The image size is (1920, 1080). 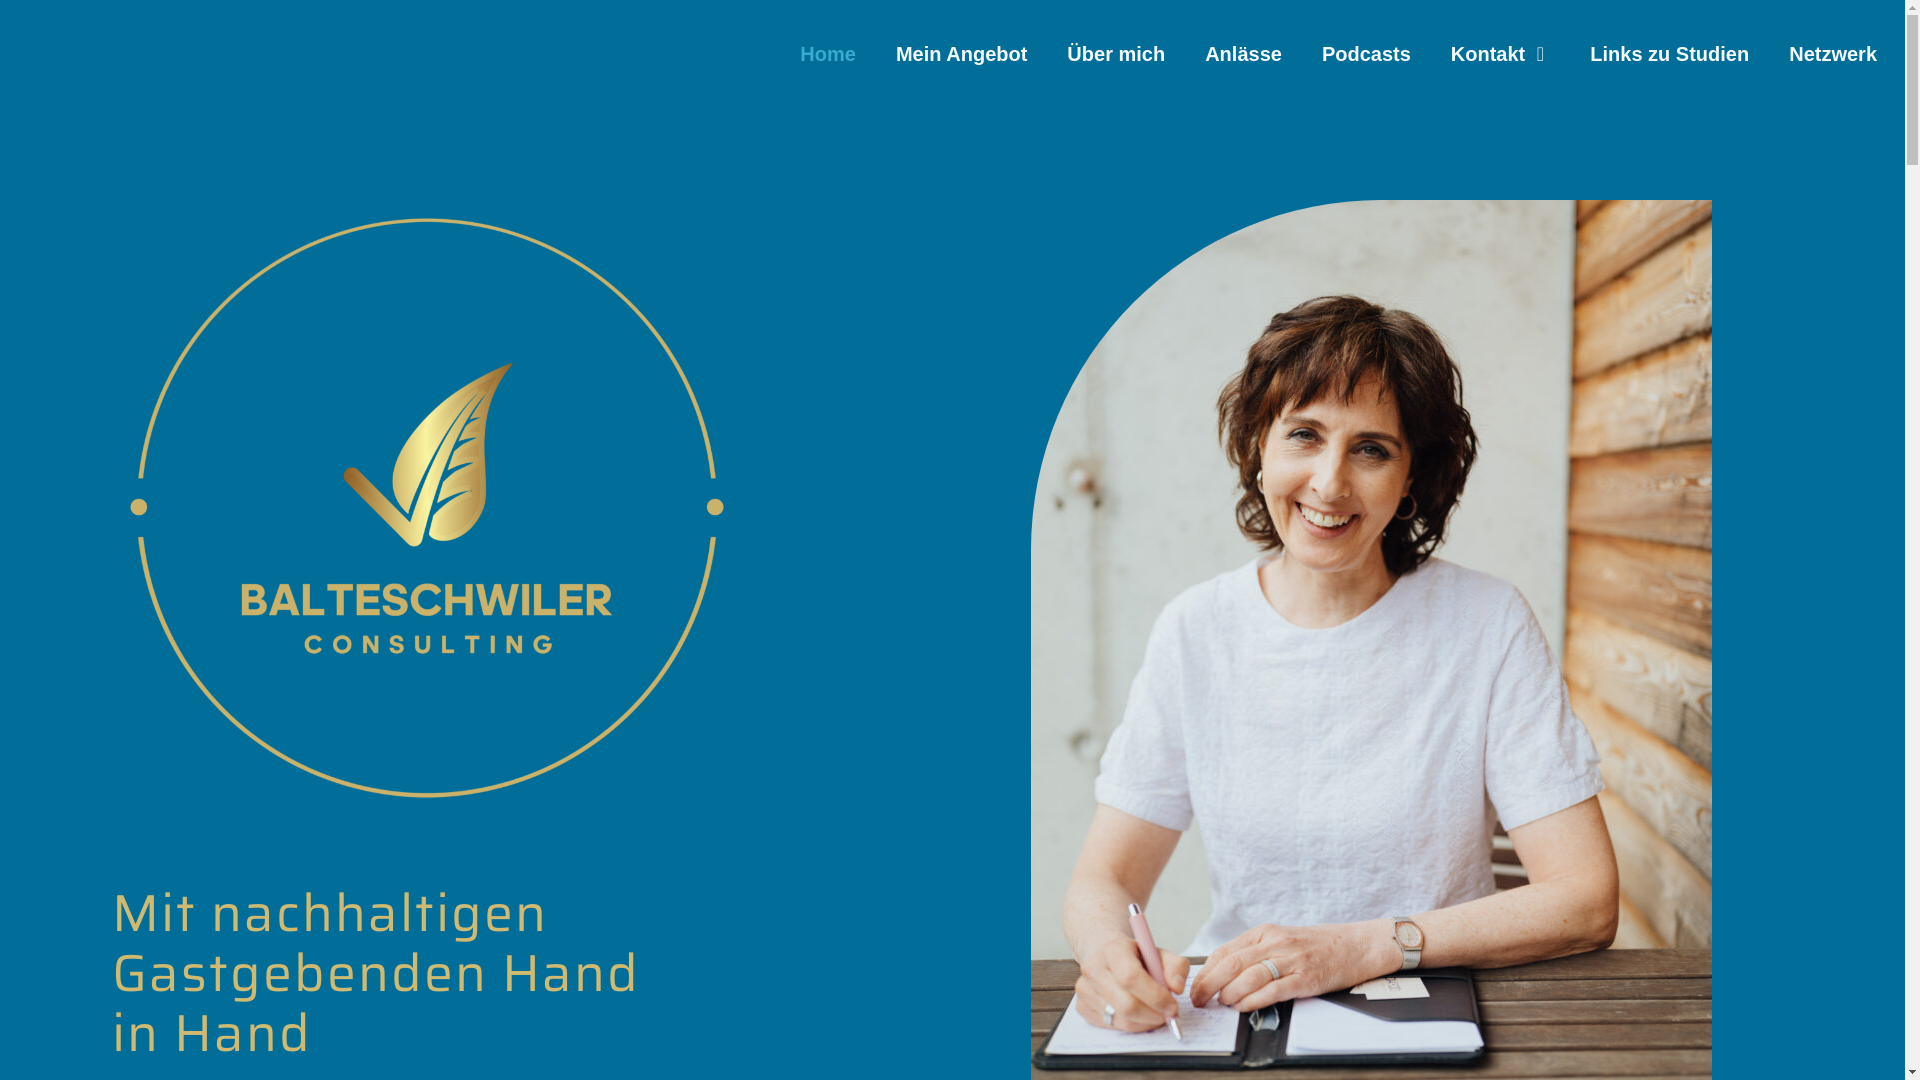 I want to click on Mein Angebot, so click(x=962, y=112).